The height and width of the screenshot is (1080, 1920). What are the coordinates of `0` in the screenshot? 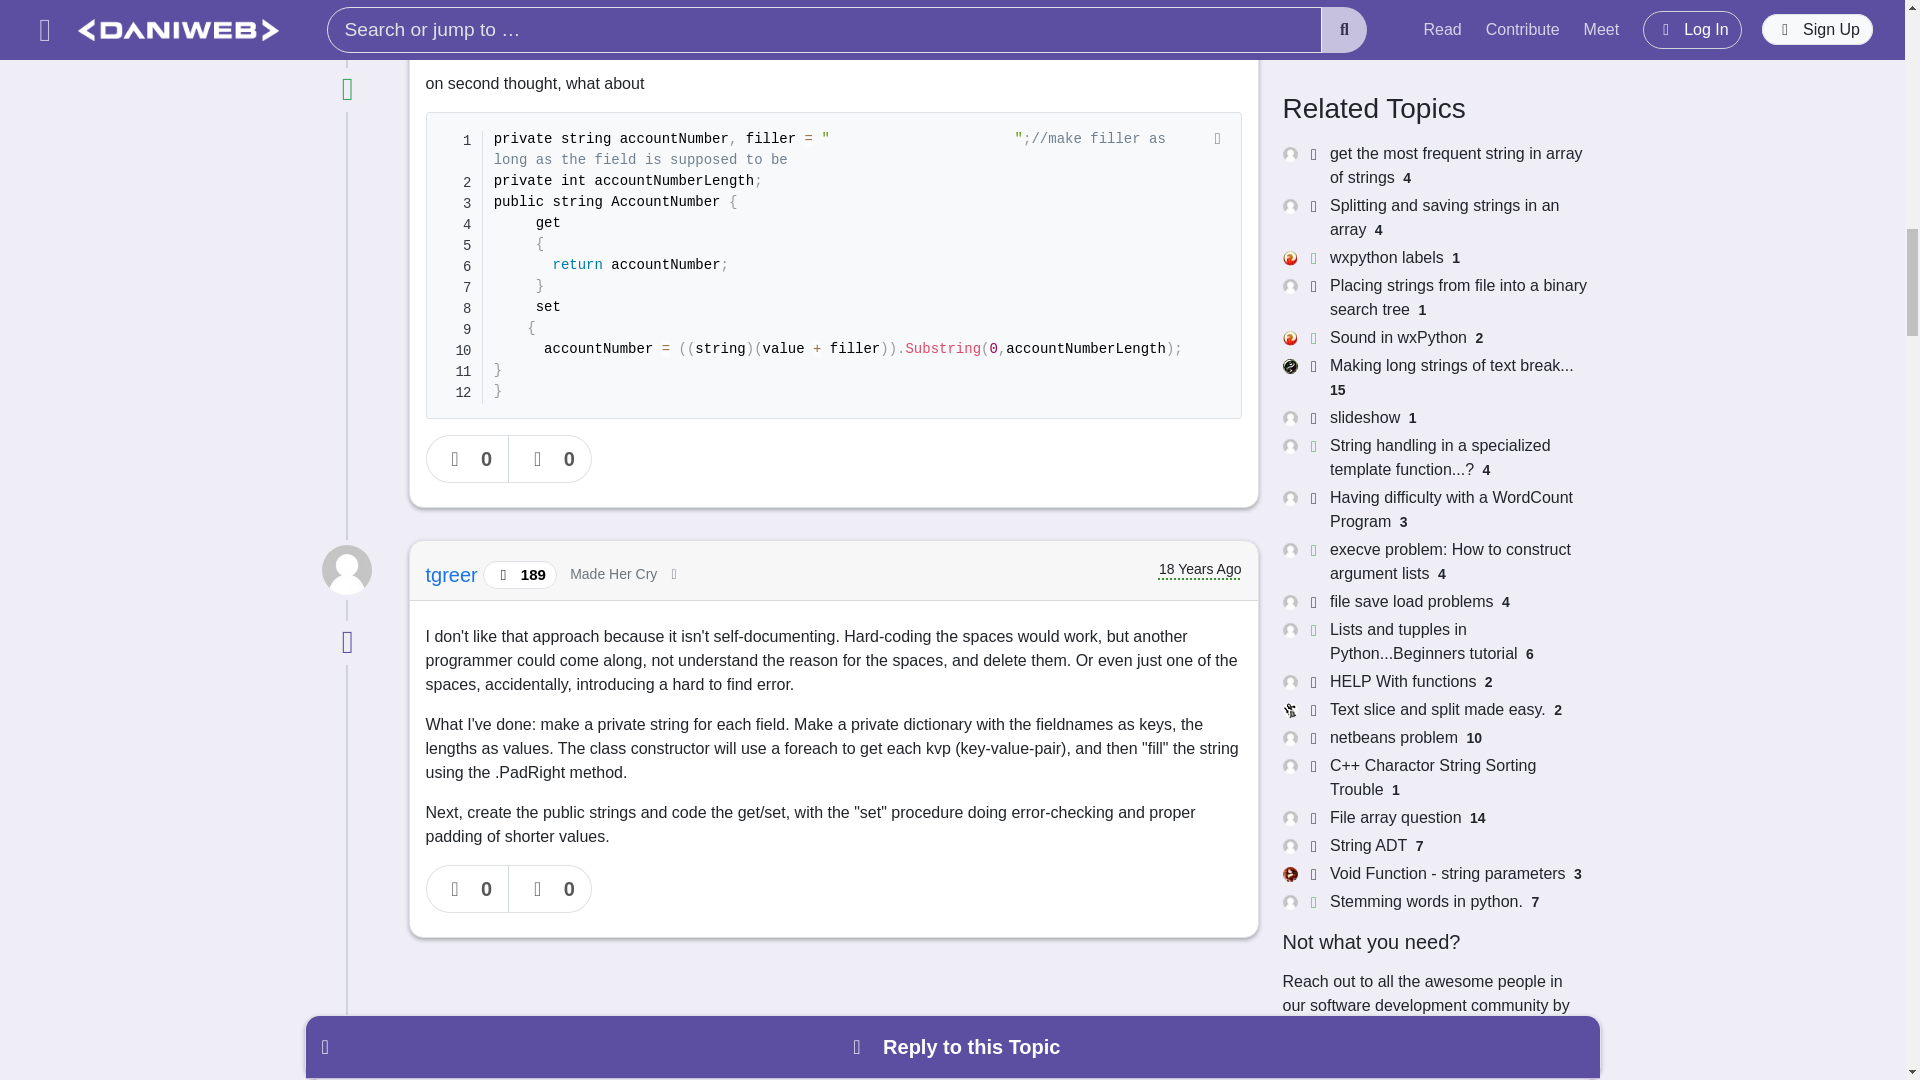 It's located at (468, 458).